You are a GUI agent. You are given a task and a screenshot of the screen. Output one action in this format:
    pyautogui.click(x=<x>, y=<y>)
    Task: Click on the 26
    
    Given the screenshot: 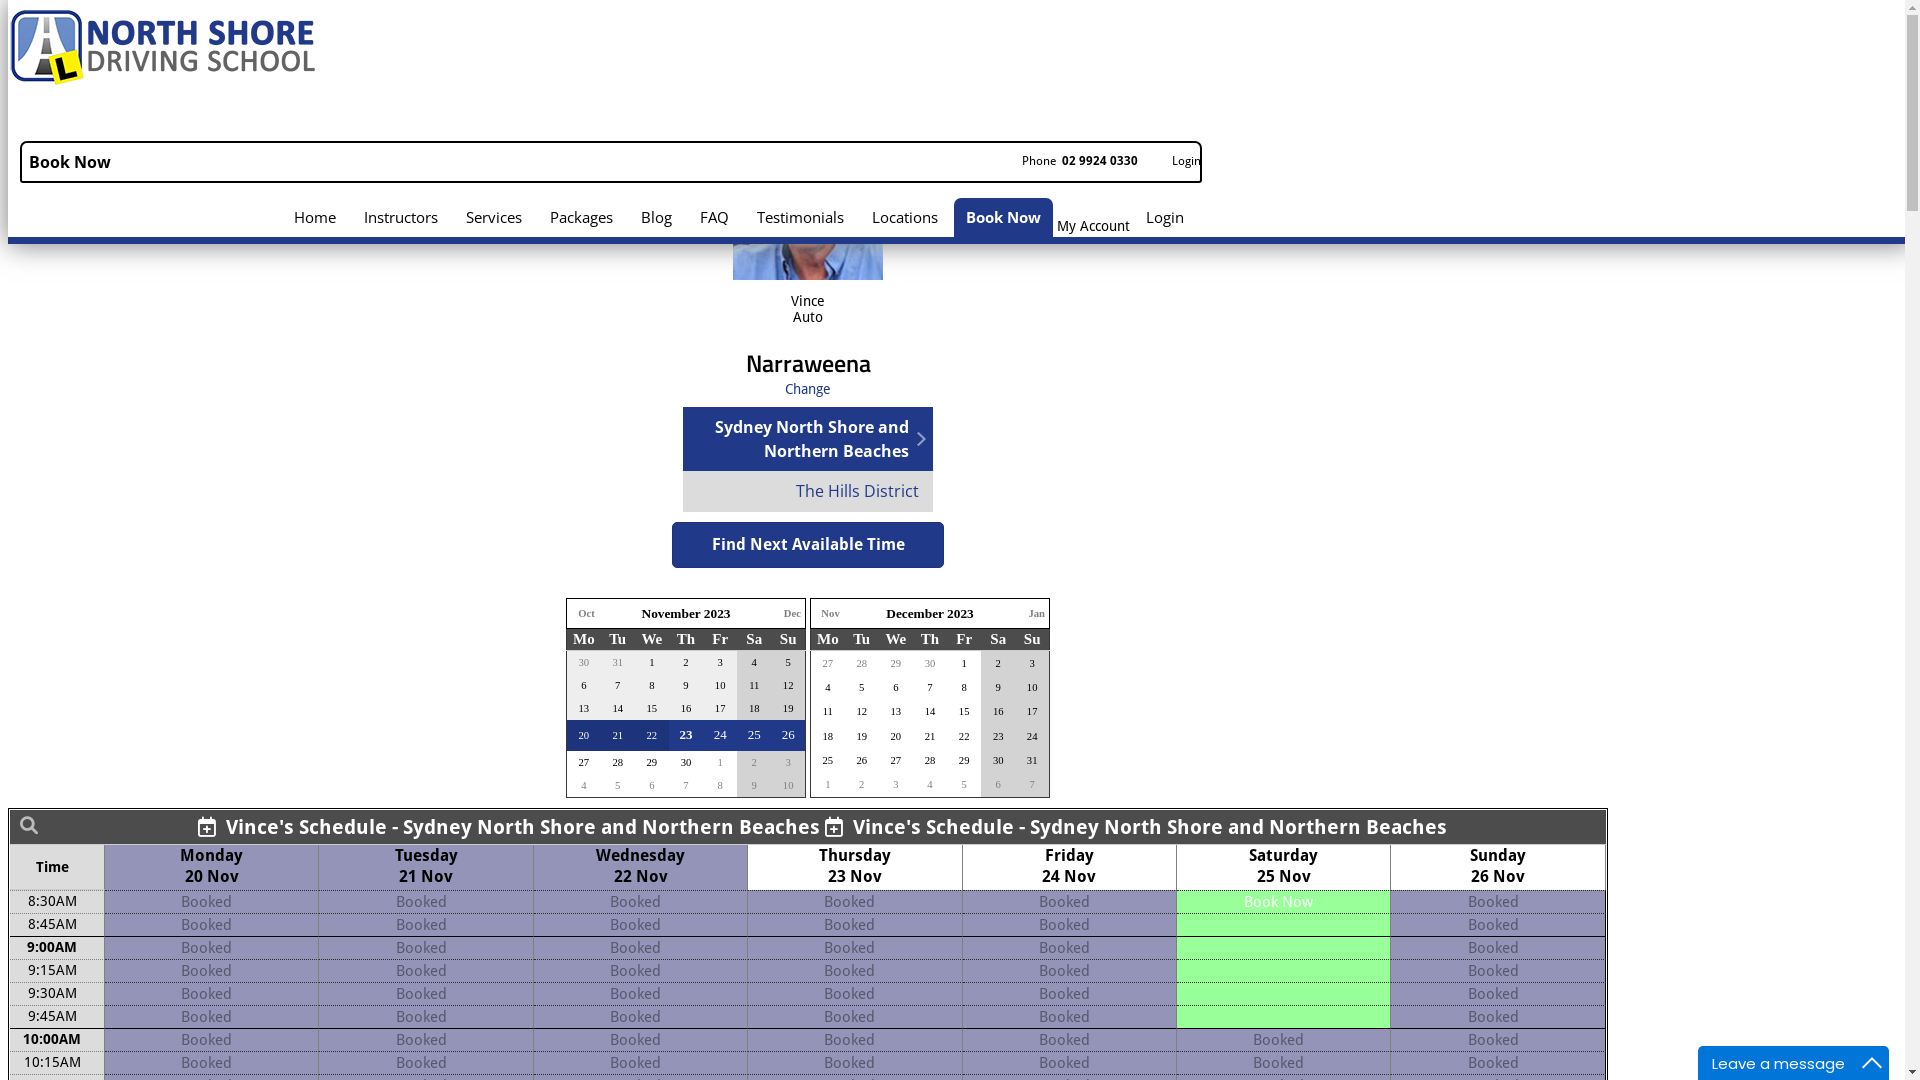 What is the action you would take?
    pyautogui.click(x=788, y=734)
    